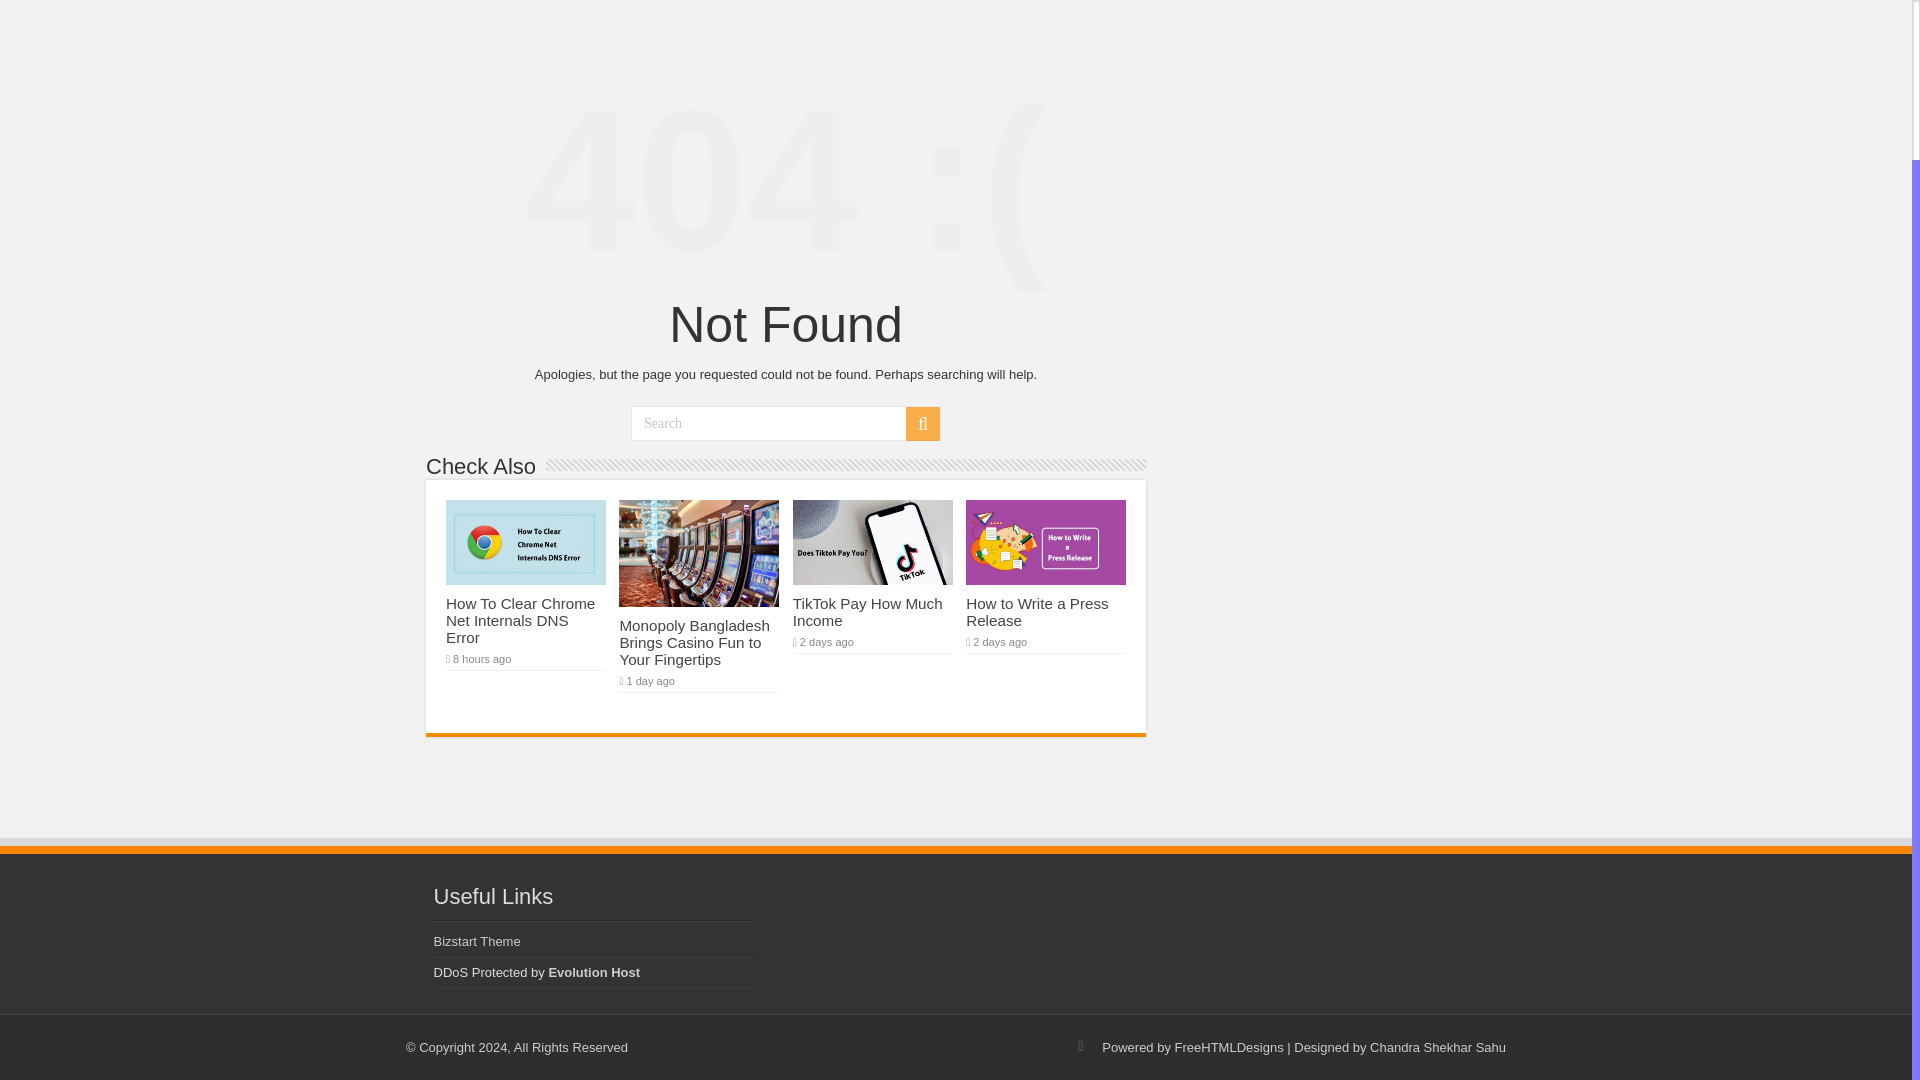 The image size is (1920, 1080). I want to click on FreeHTMLDesigns, so click(1230, 1048).